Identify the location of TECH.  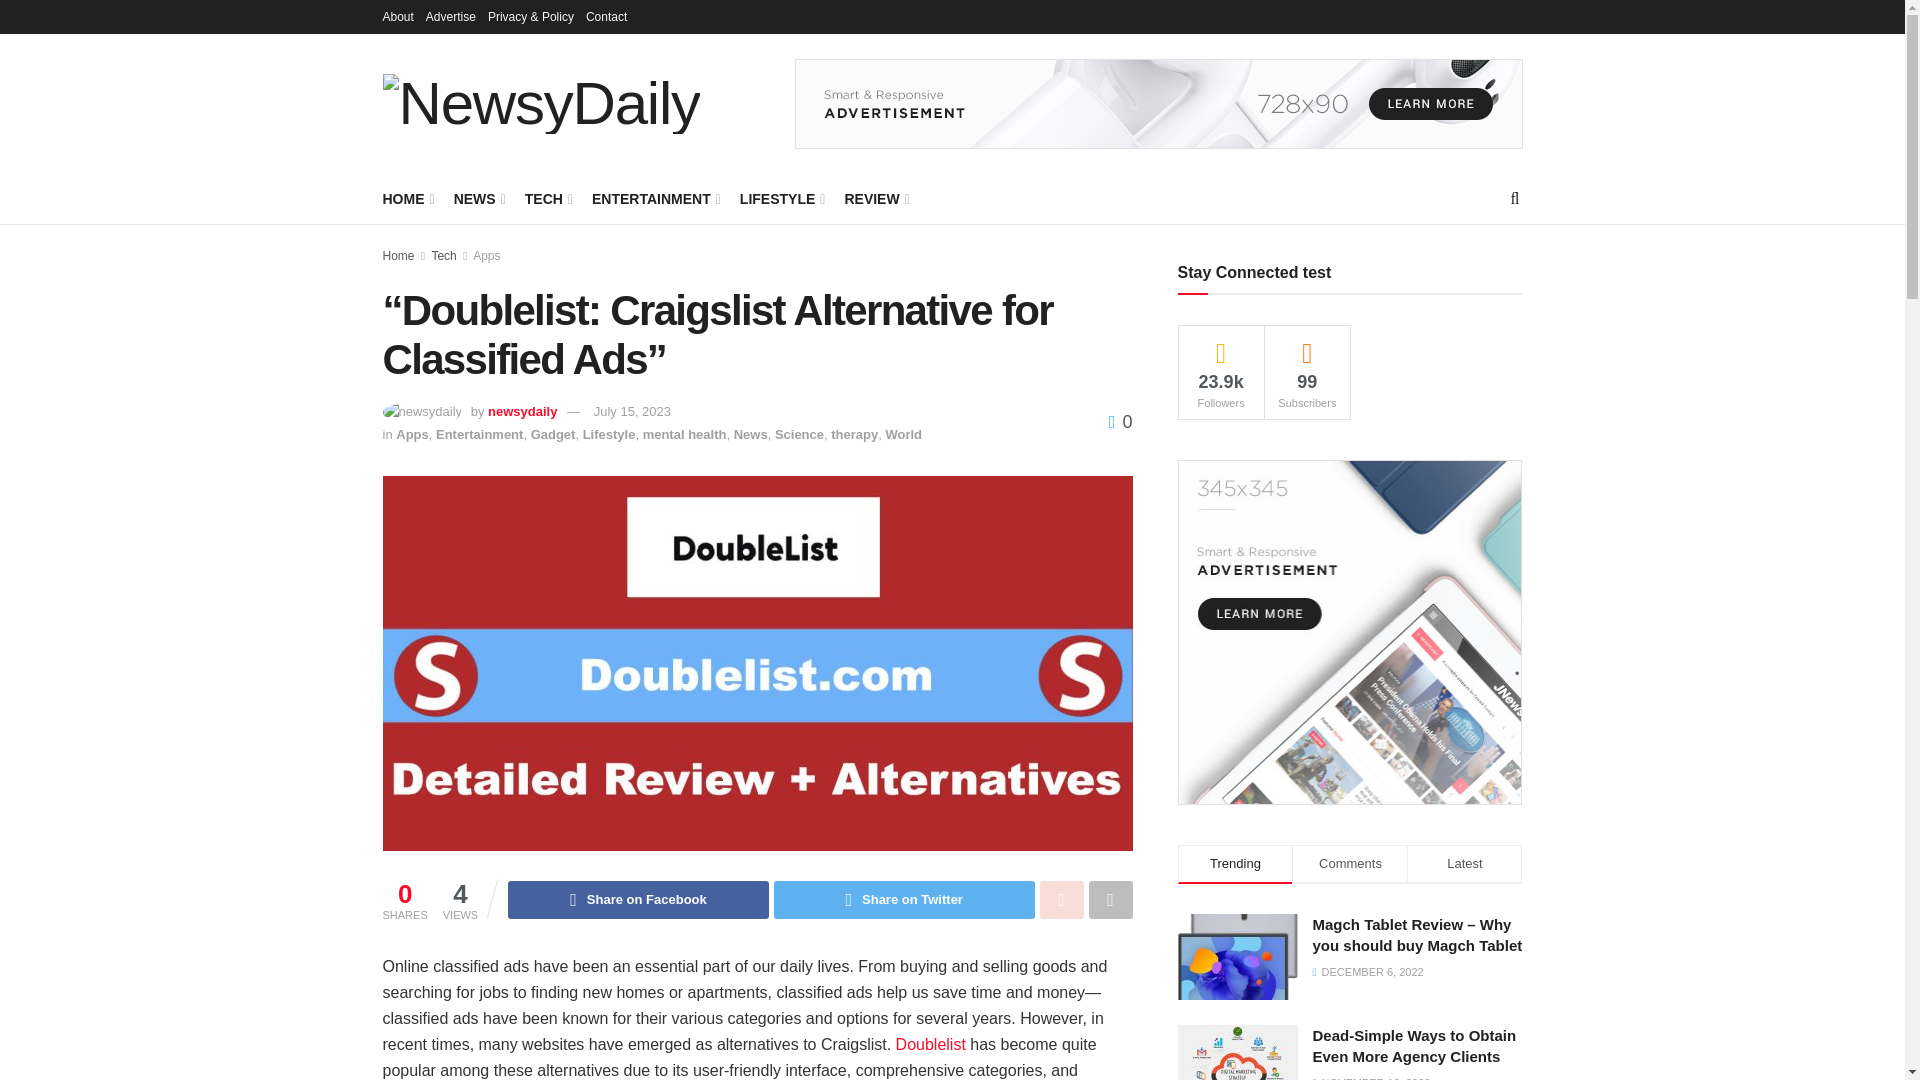
(547, 198).